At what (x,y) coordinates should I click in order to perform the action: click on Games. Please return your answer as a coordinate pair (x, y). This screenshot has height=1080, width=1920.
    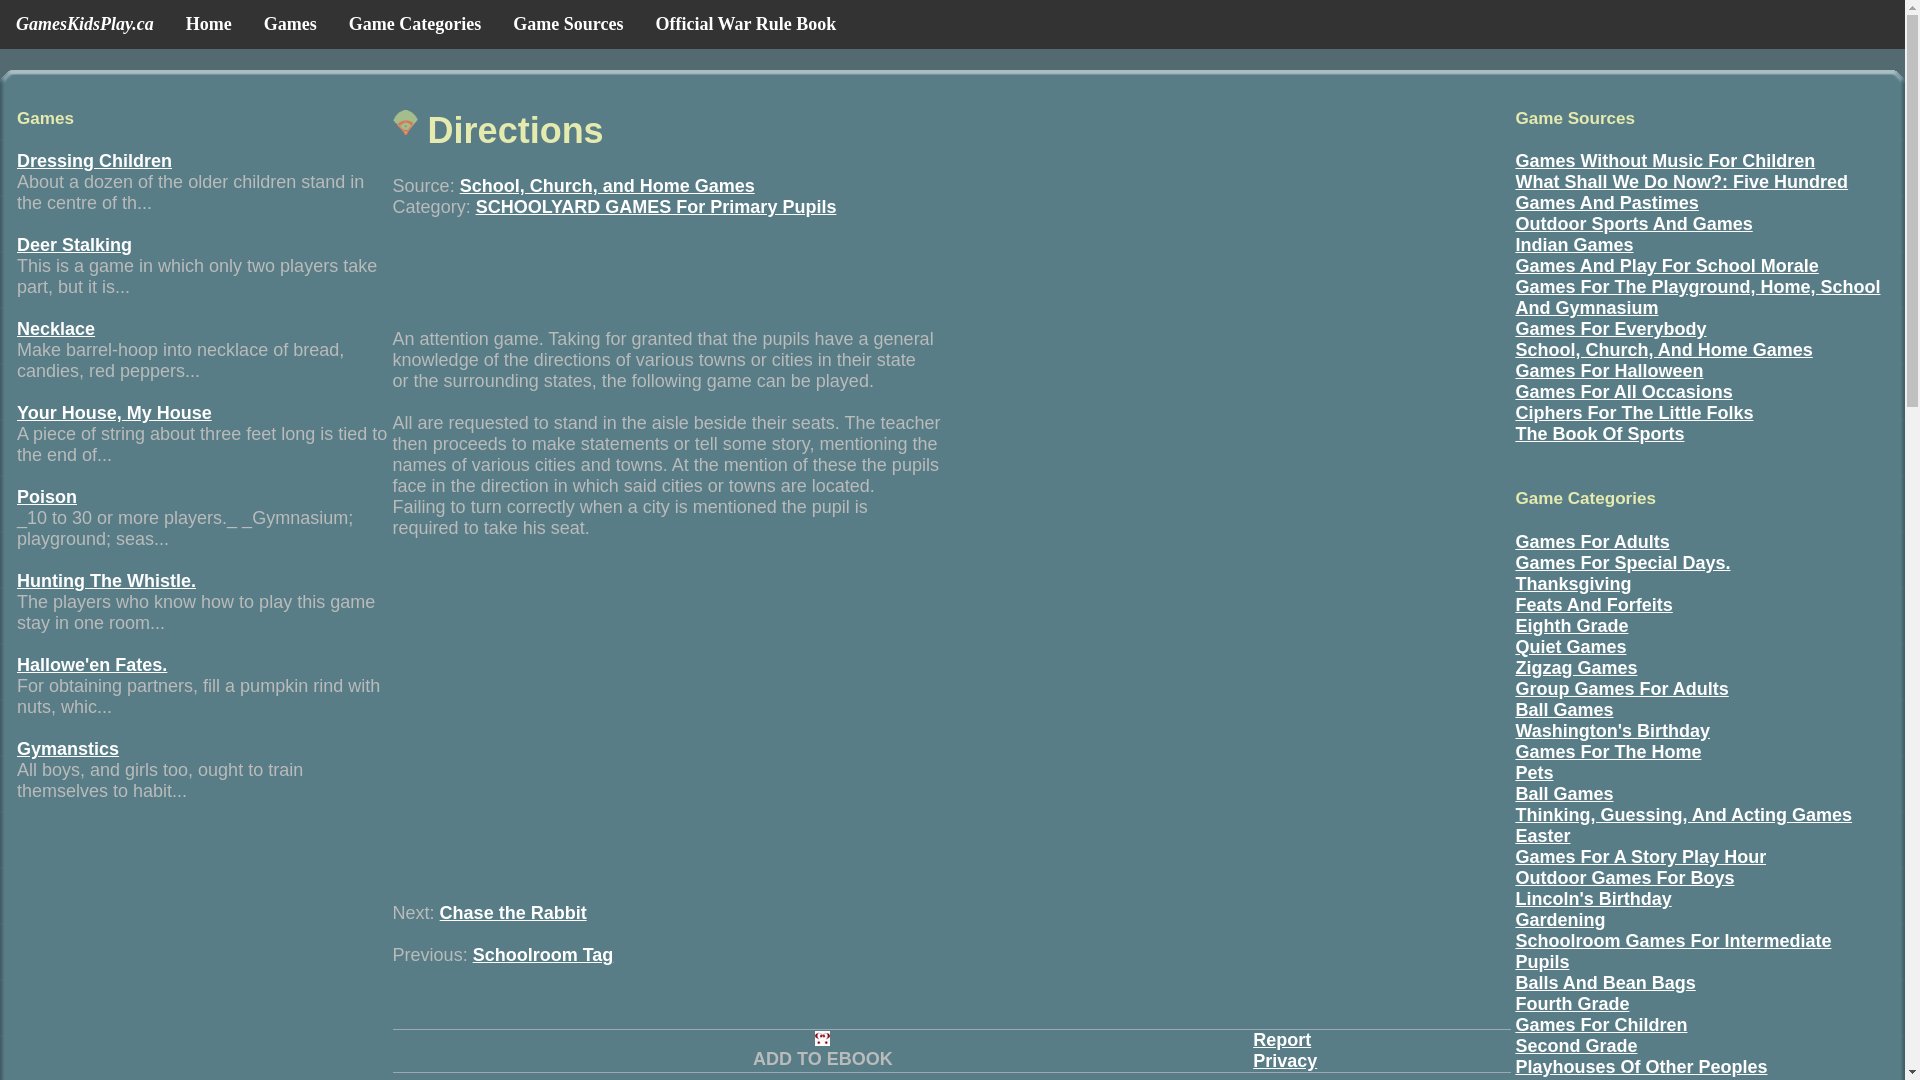
    Looking at the image, I should click on (290, 24).